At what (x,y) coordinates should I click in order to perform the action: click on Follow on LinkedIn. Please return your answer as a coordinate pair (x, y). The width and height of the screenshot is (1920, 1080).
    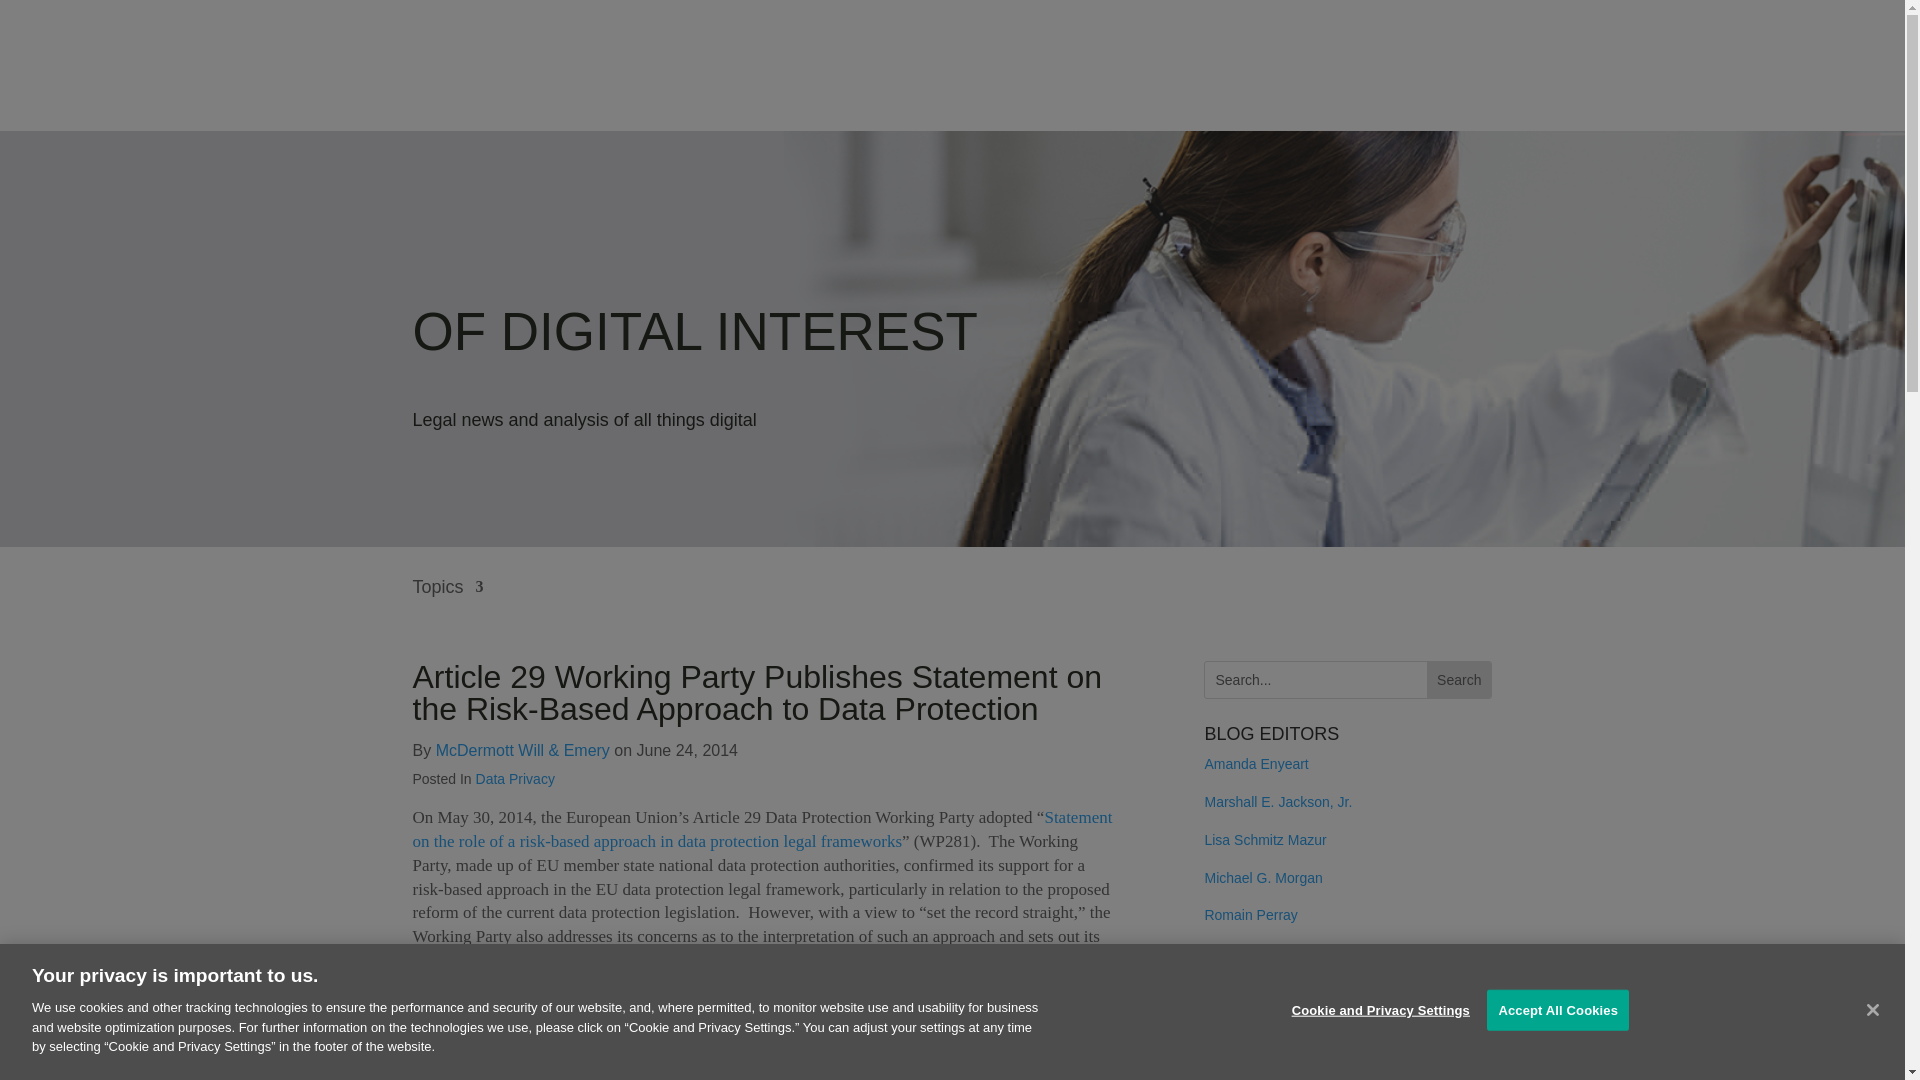
    Looking at the image, I should click on (1260, 1034).